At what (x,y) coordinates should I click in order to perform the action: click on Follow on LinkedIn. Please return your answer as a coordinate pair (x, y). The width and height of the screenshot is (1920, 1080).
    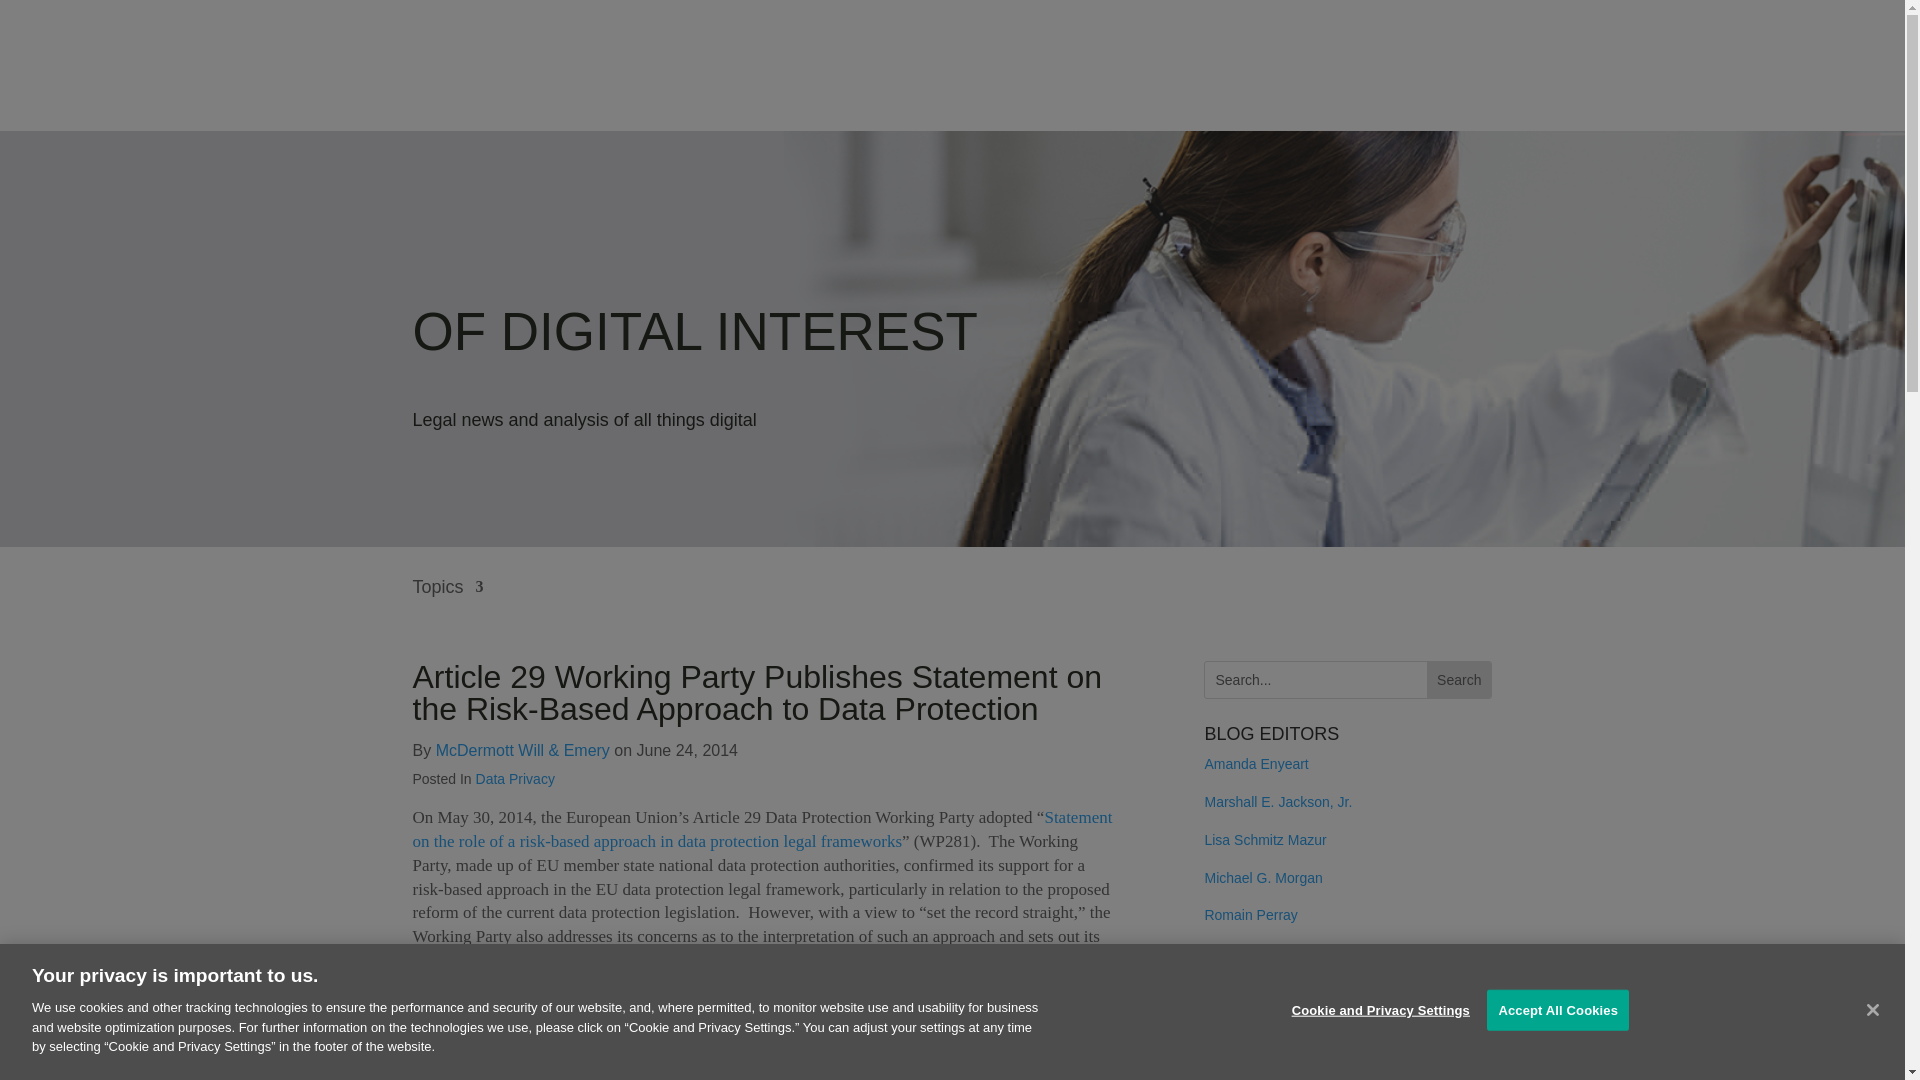
    Looking at the image, I should click on (1260, 1034).